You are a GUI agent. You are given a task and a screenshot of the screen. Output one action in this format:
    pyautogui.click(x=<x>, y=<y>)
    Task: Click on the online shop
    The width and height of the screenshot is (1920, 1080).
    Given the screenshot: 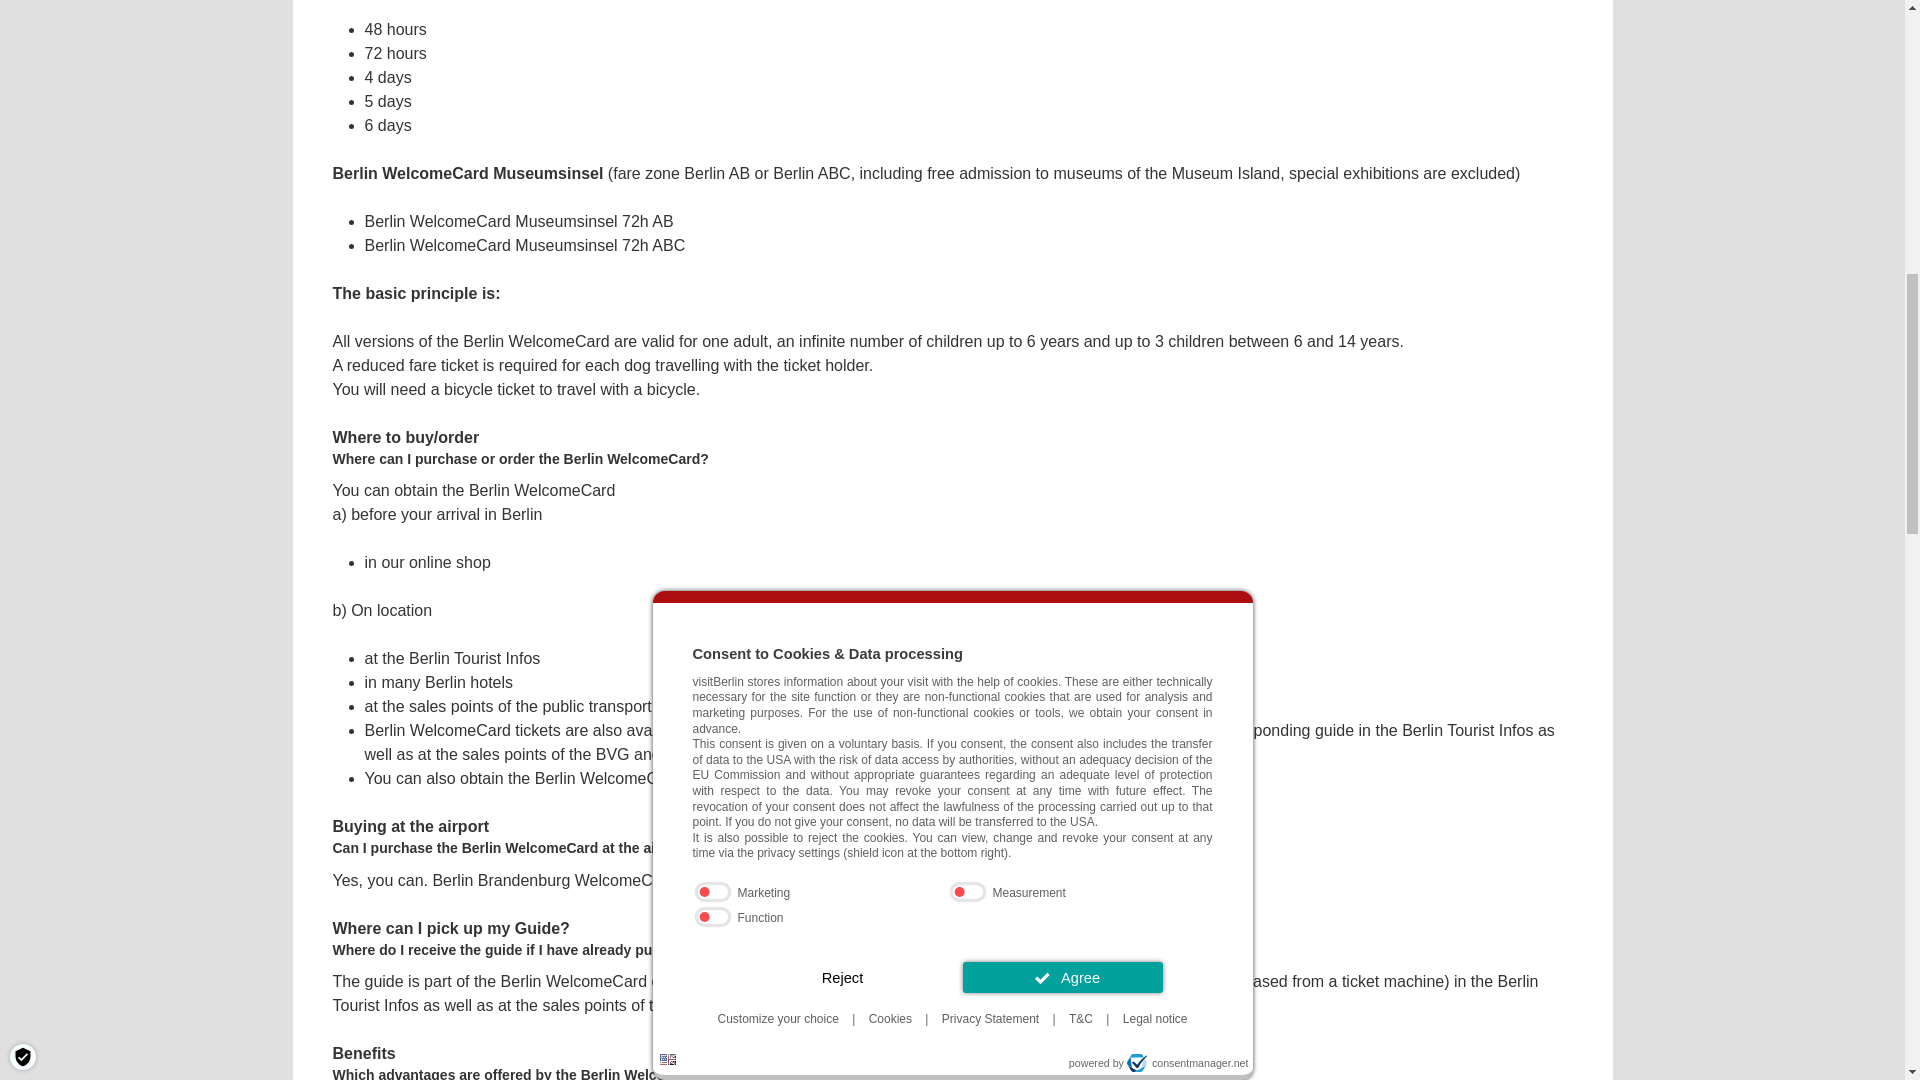 What is the action you would take?
    pyautogui.click(x=450, y=562)
    